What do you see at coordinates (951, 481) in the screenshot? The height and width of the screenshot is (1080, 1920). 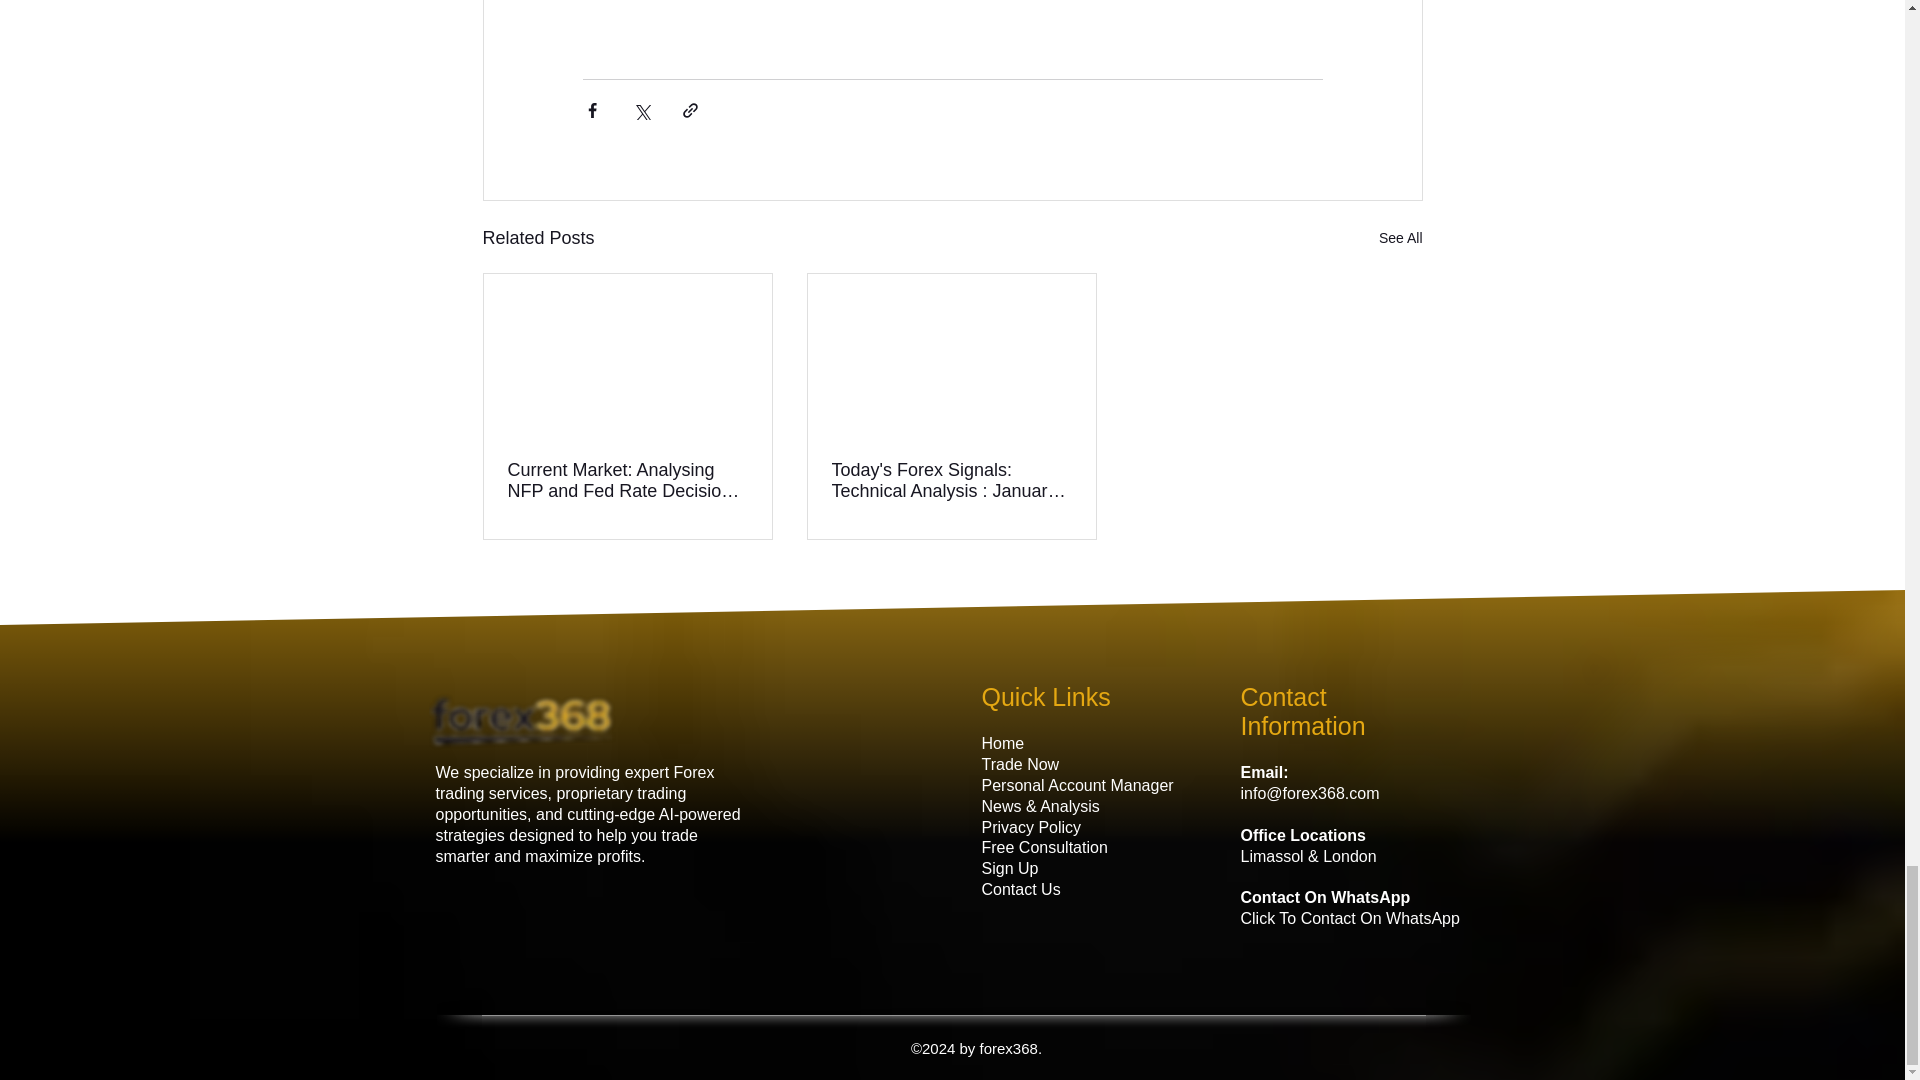 I see `Today's Forex Signals: Technical Analysis : January 5, 2024` at bounding box center [951, 481].